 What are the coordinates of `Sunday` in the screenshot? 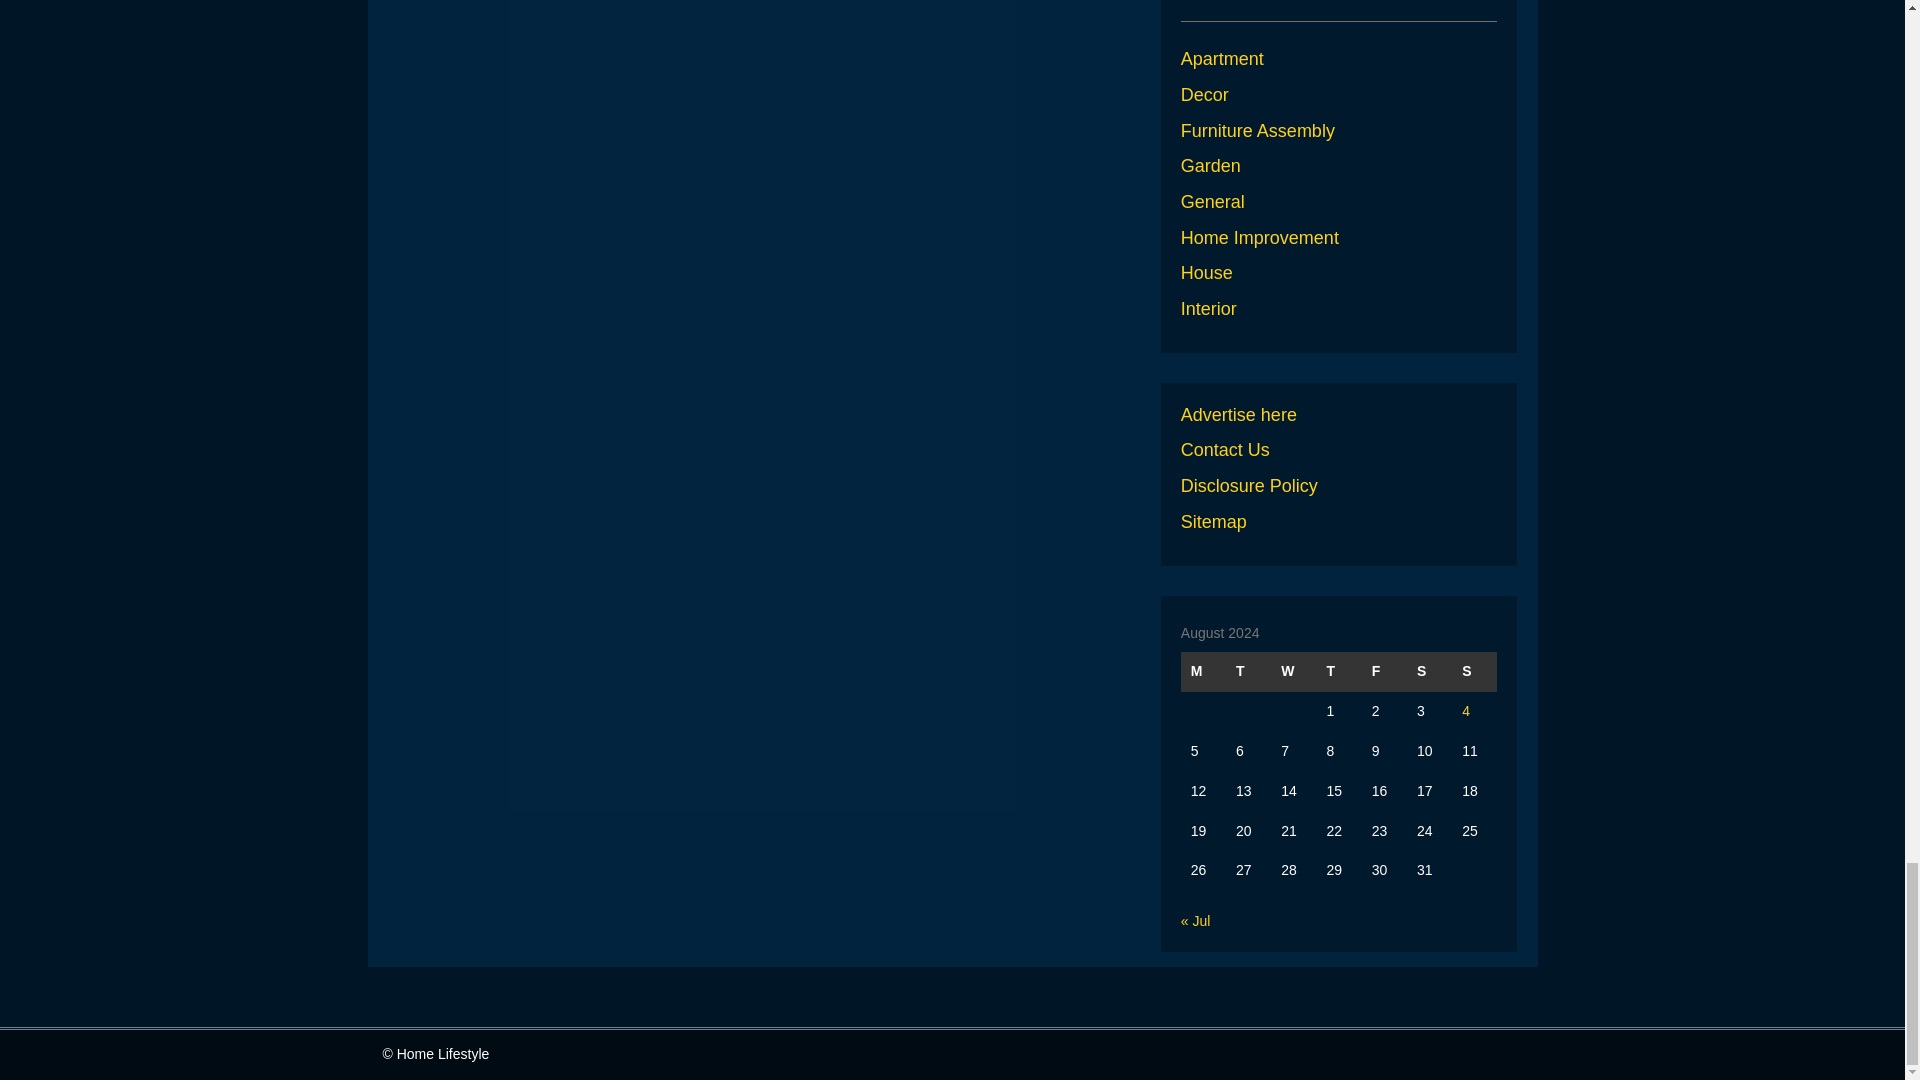 It's located at (1474, 672).